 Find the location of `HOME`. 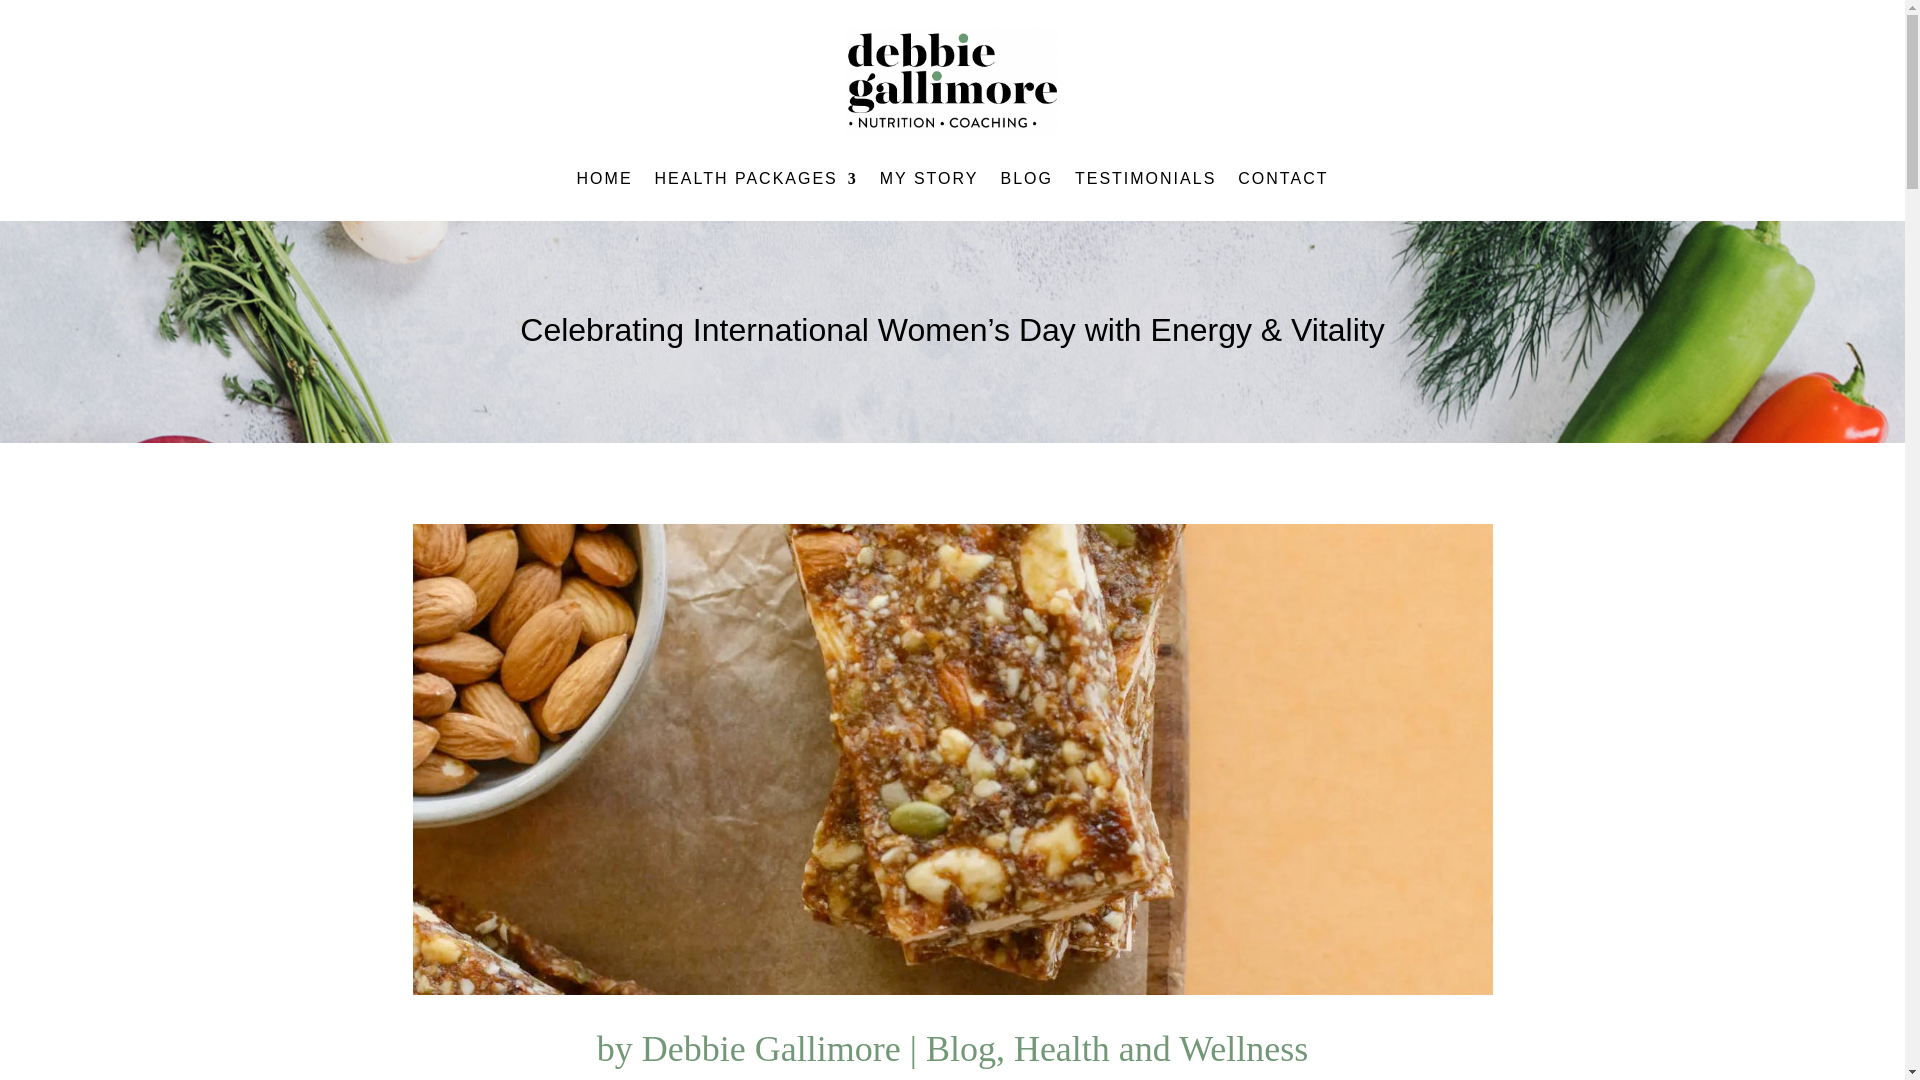

HOME is located at coordinates (605, 182).